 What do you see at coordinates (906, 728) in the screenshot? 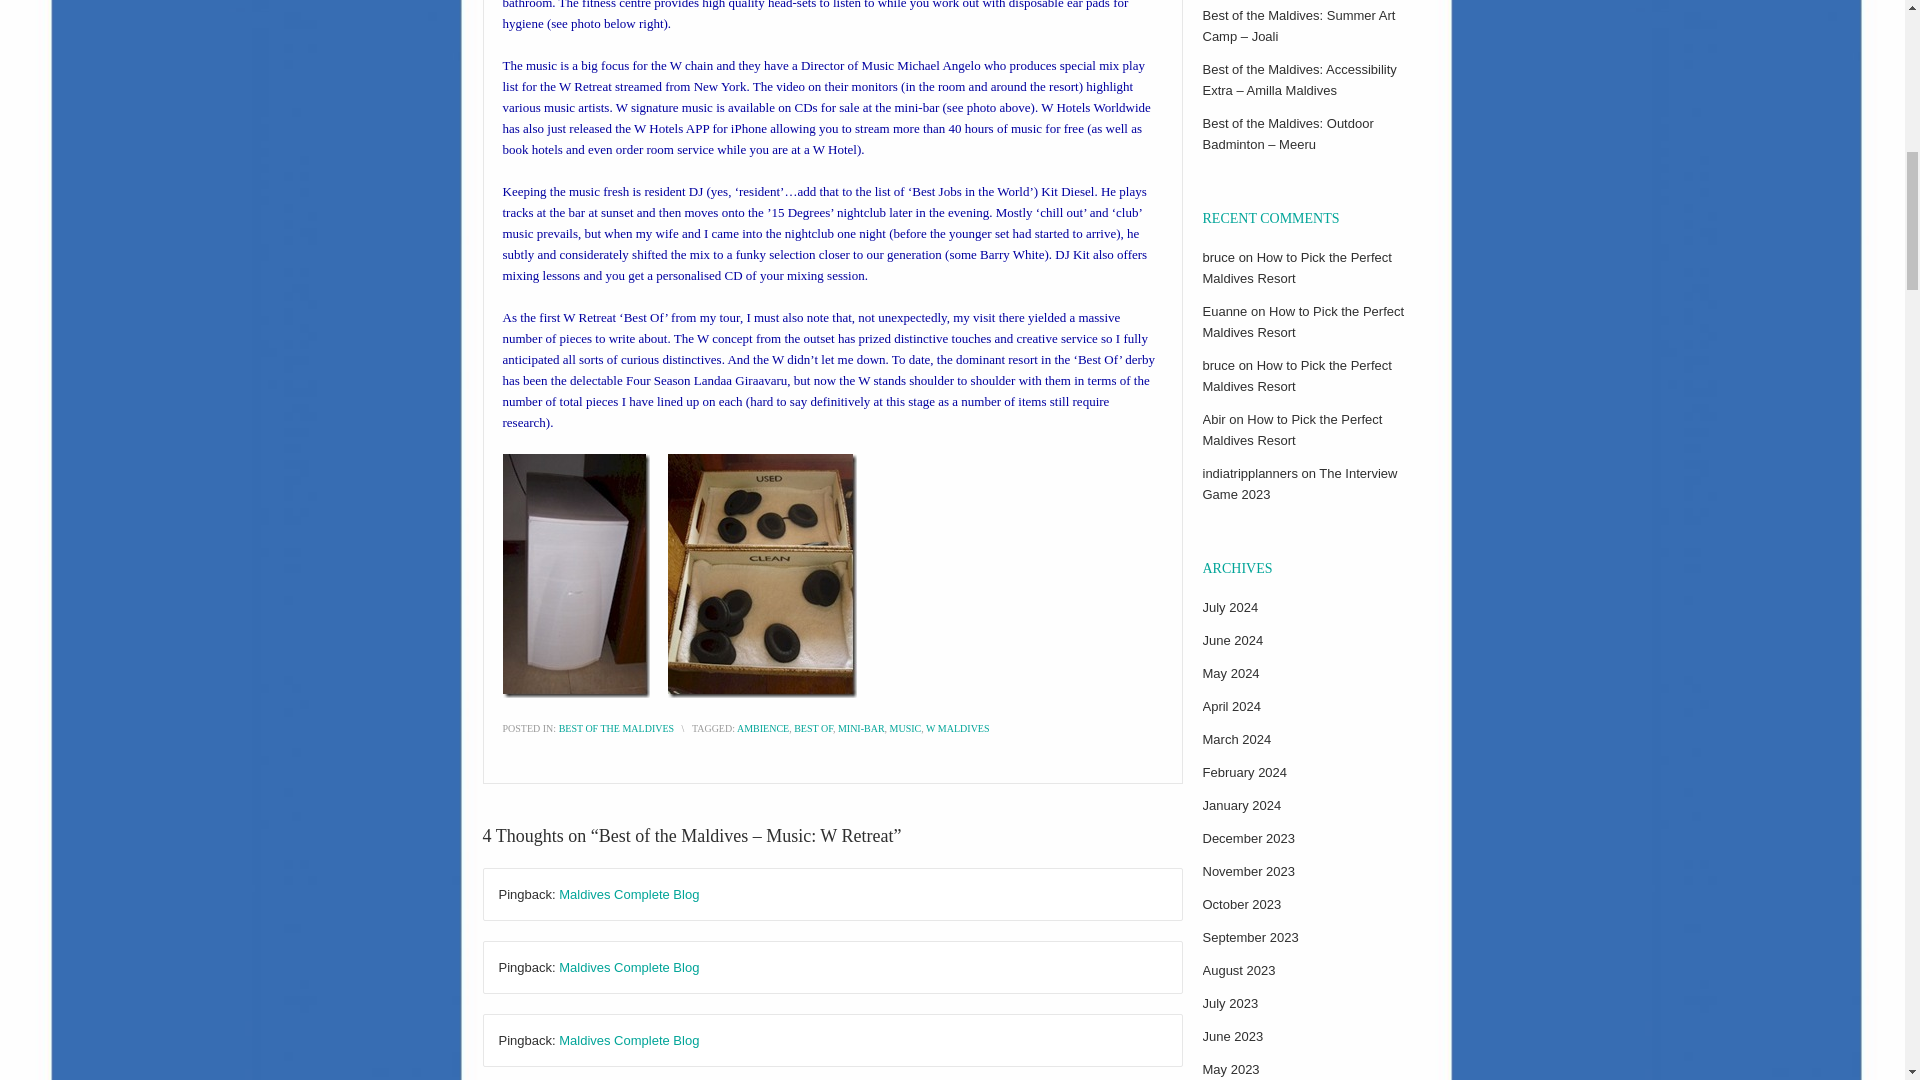
I see `MUSIC` at bounding box center [906, 728].